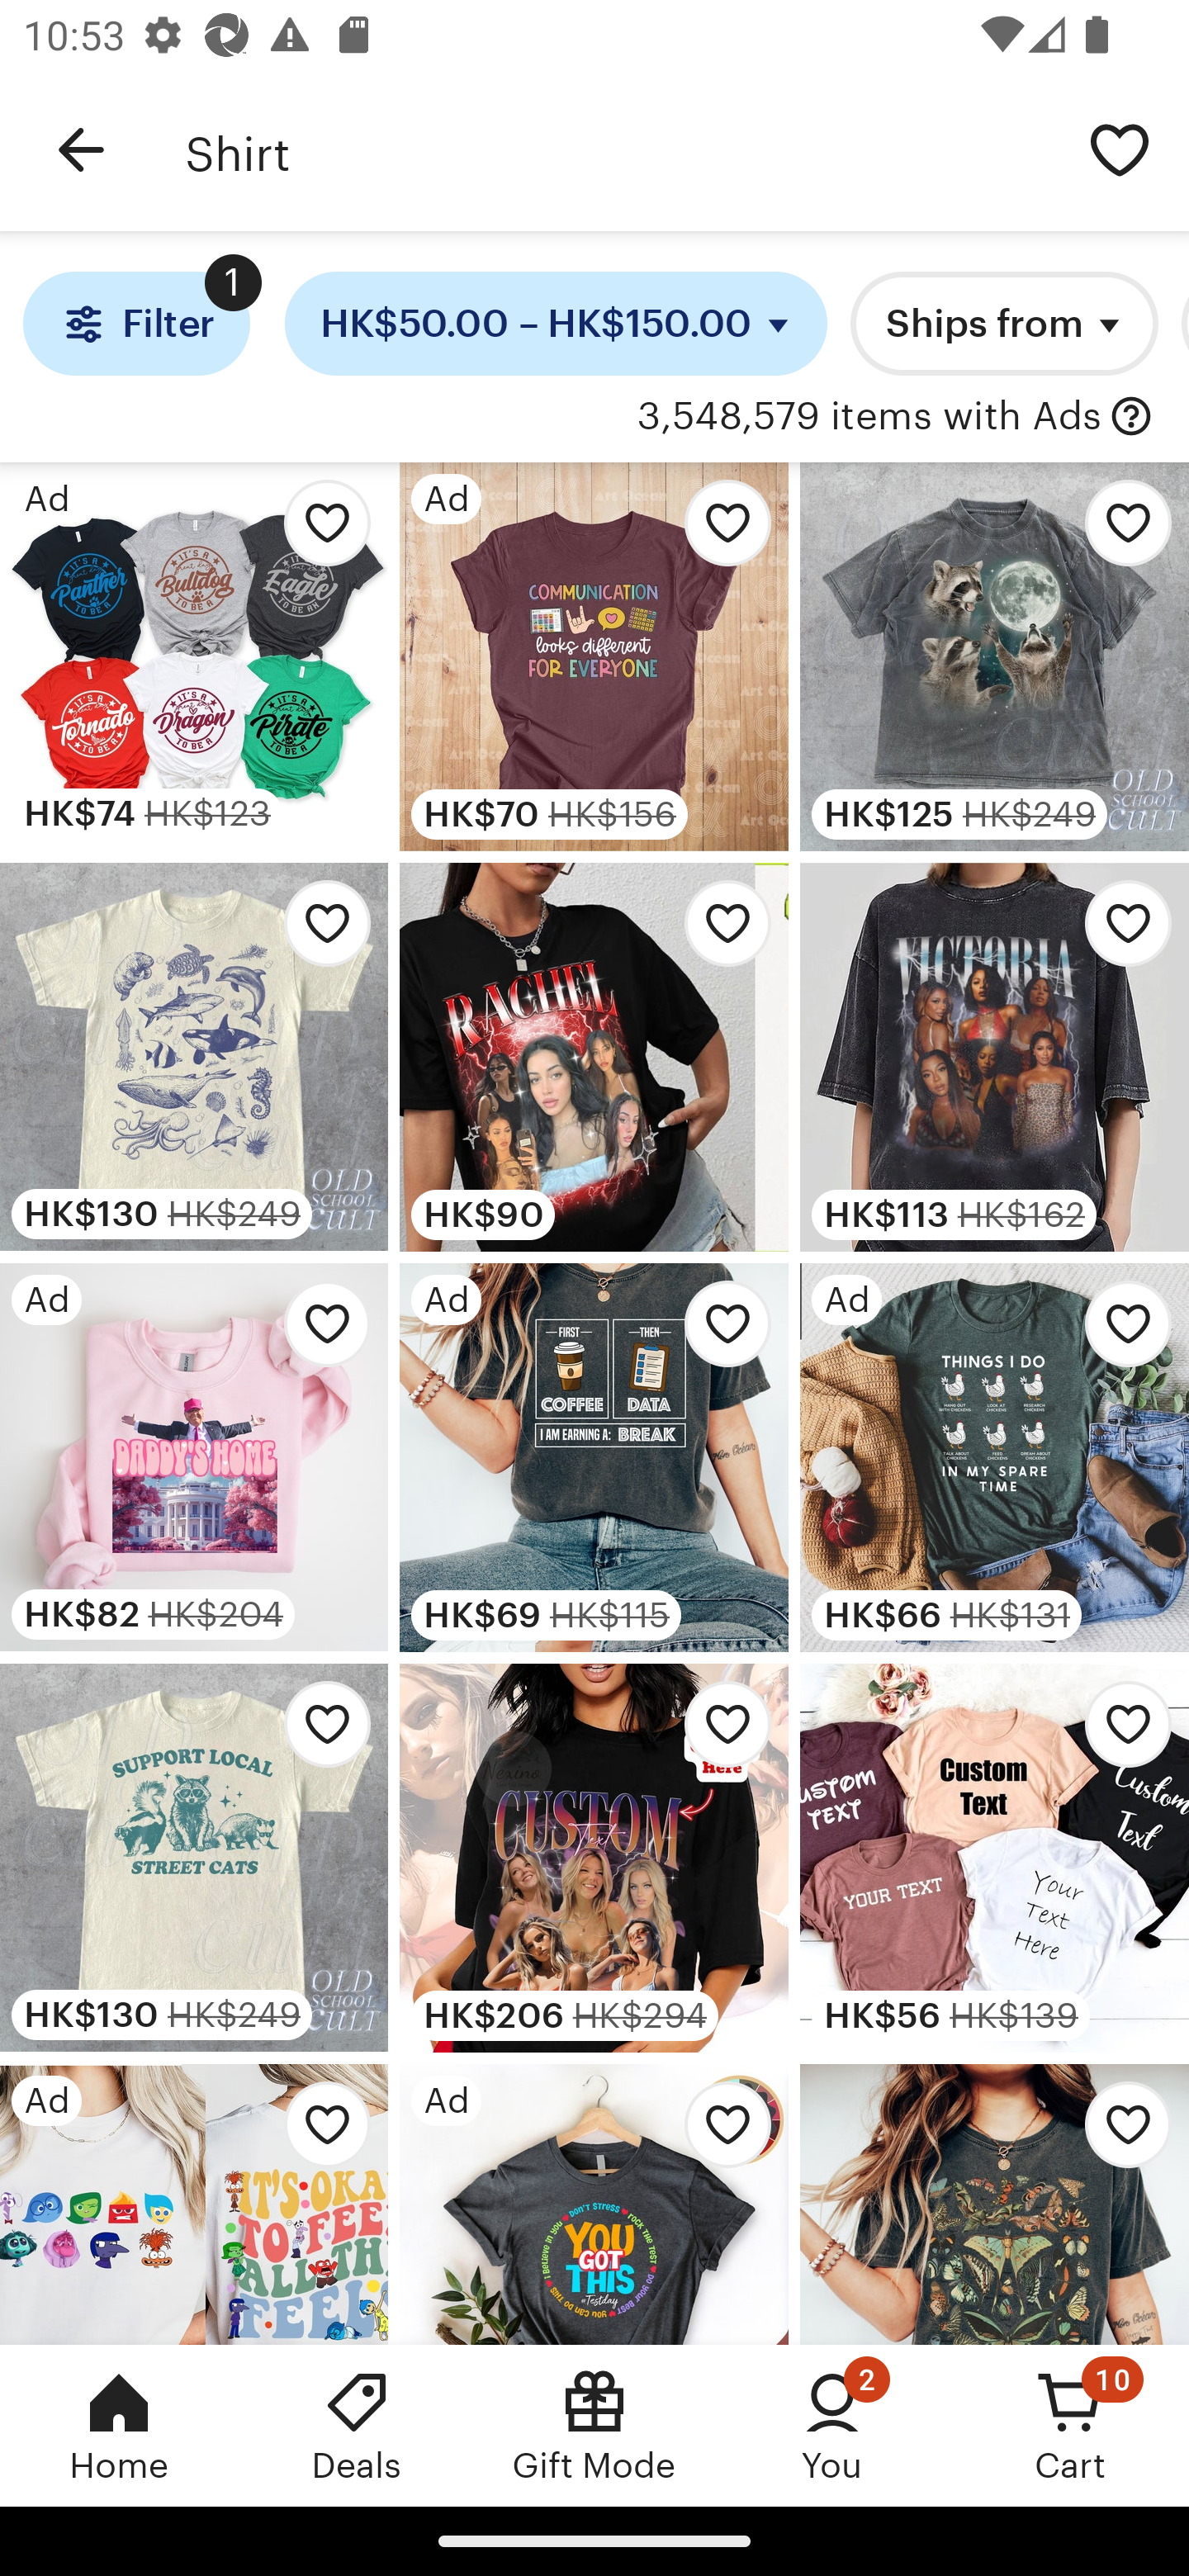  I want to click on Cart, 10 new notifications Cart, so click(1070, 2425).